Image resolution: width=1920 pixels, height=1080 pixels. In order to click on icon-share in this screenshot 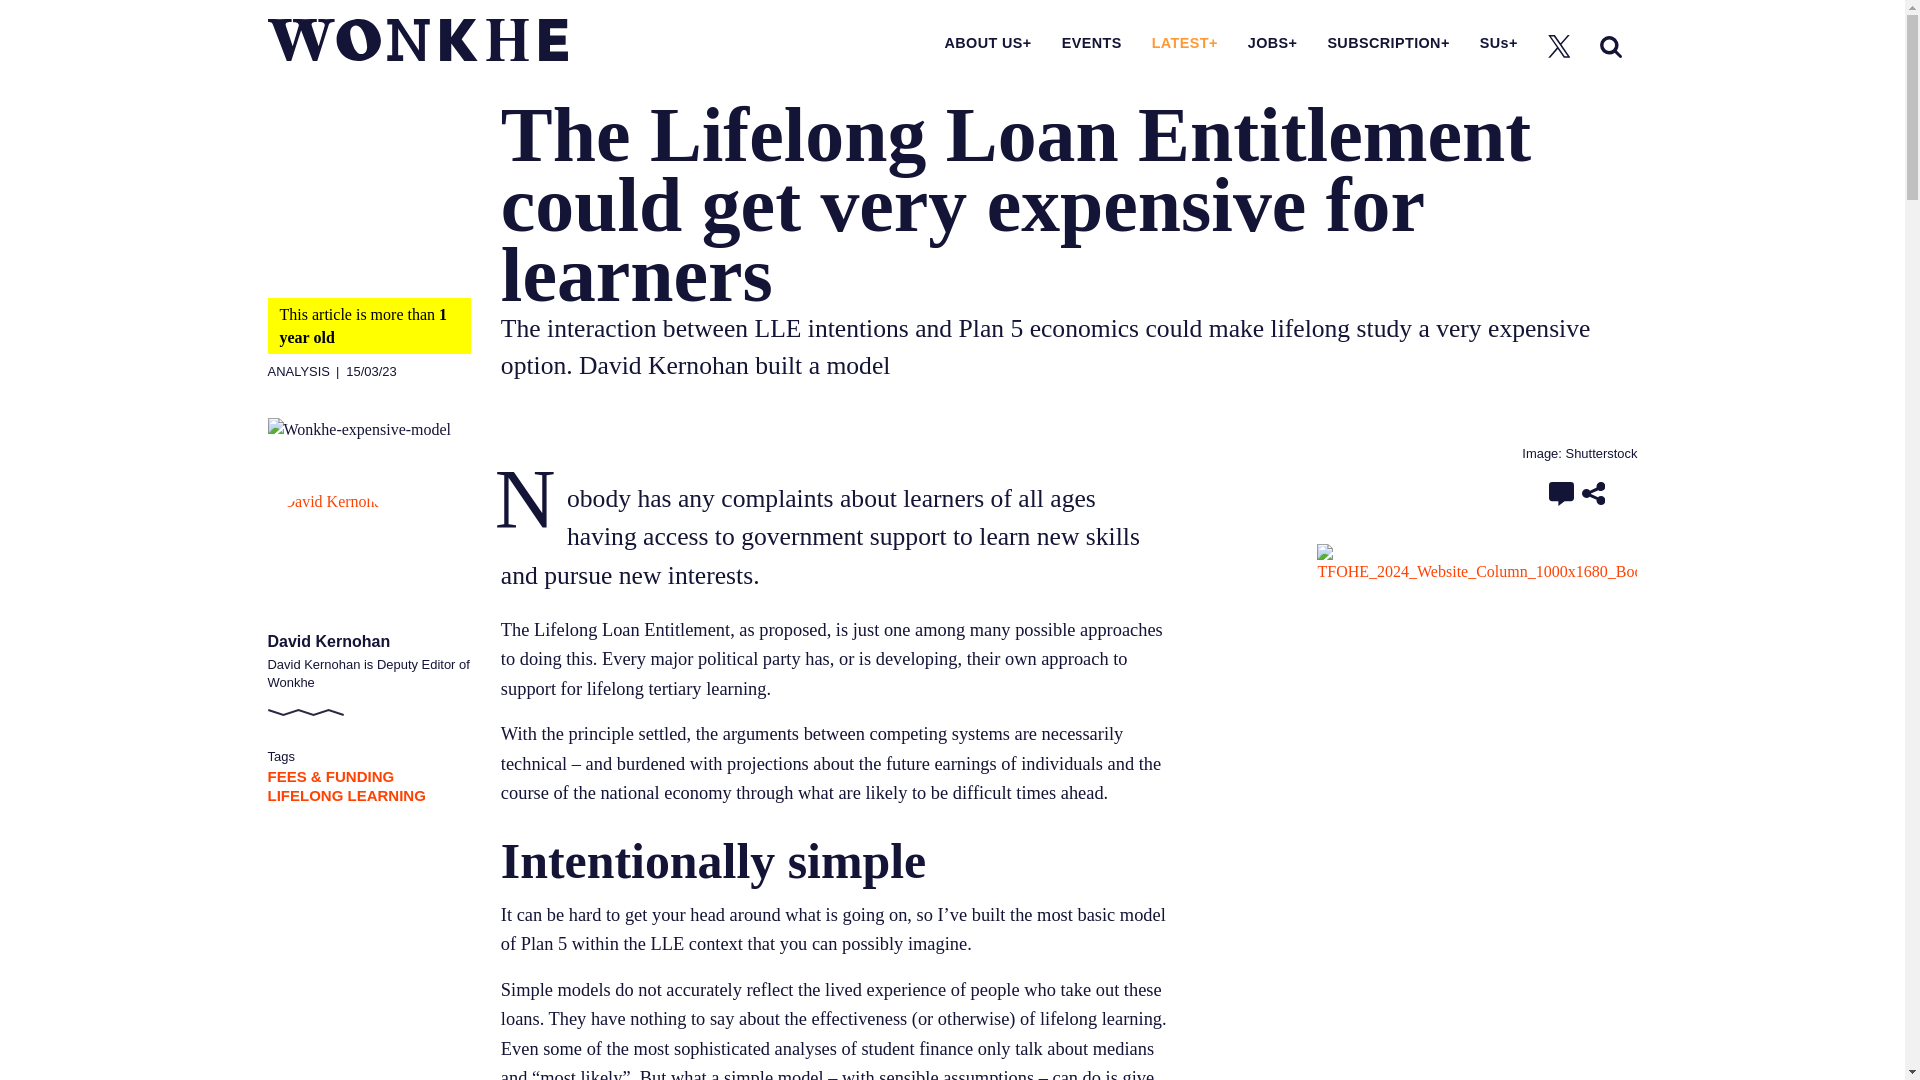, I will do `click(1594, 493)`.